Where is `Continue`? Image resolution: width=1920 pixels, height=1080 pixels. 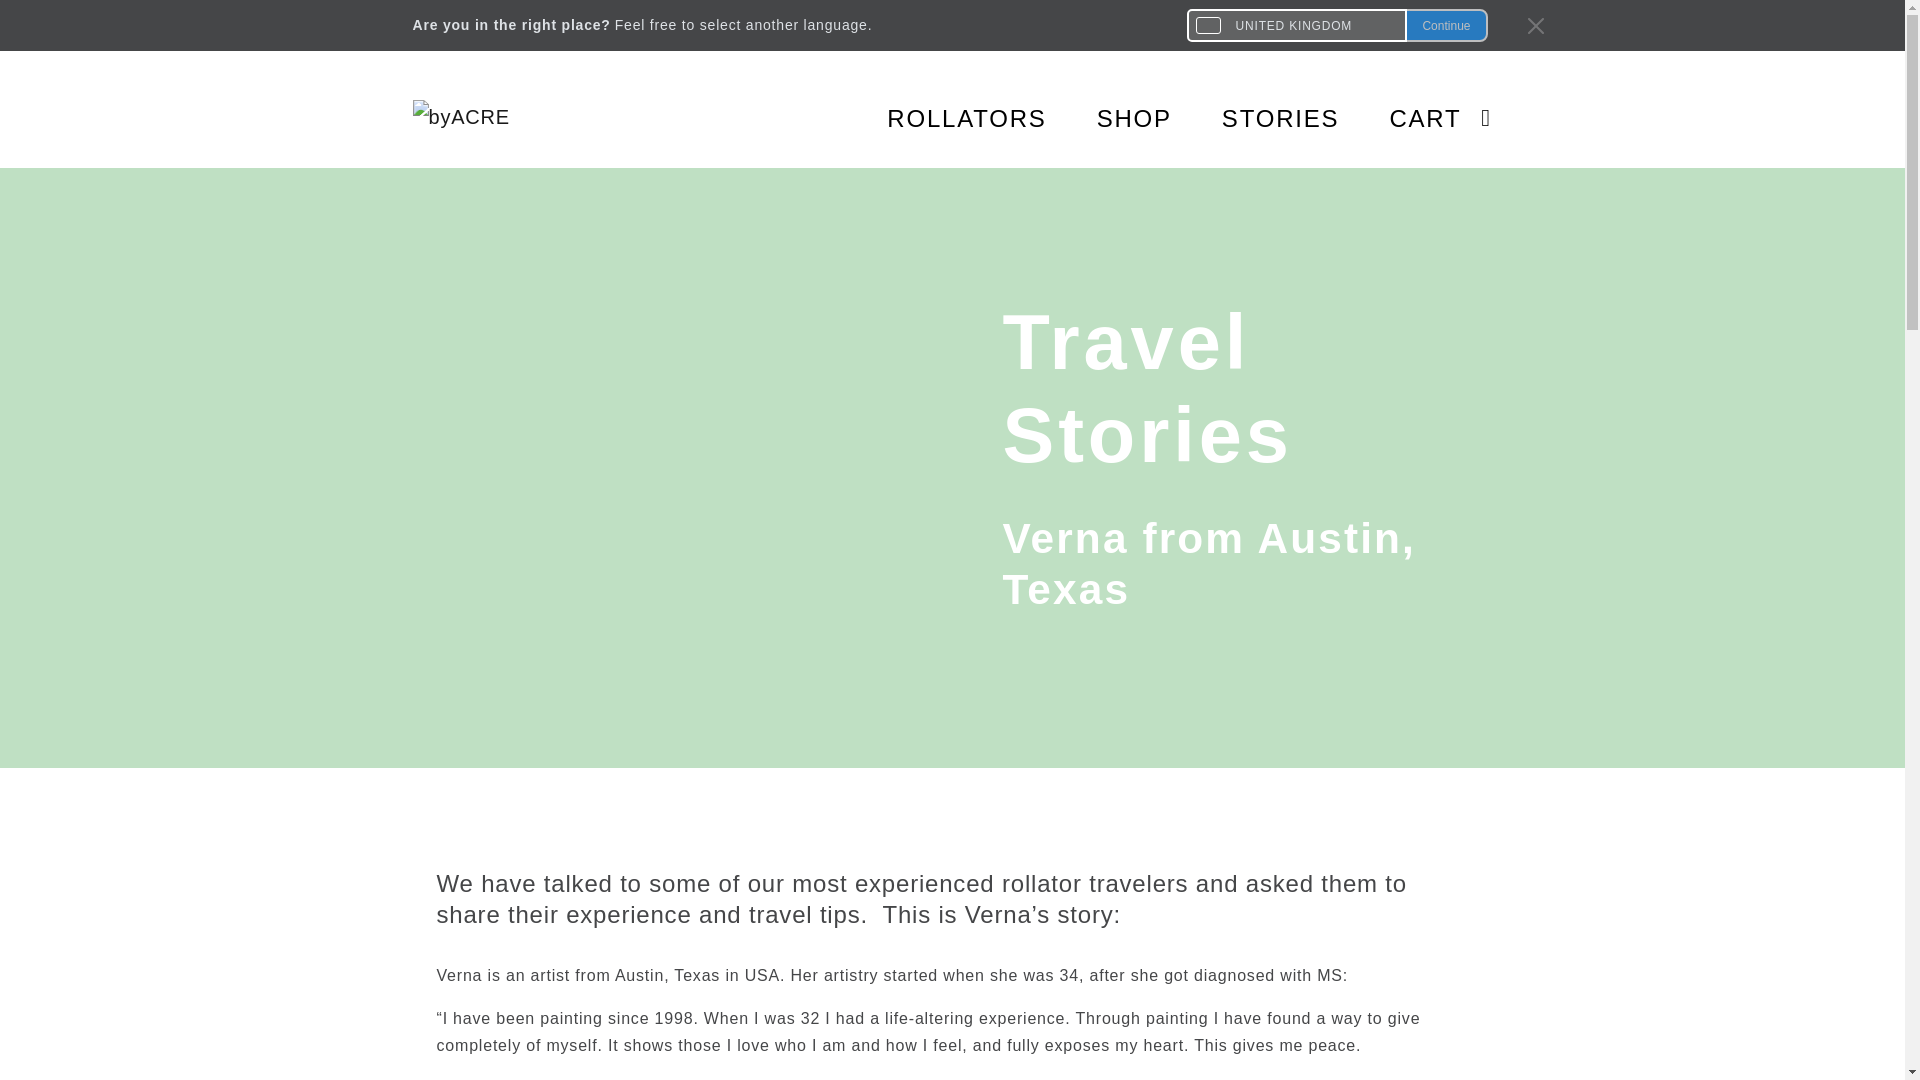 Continue is located at coordinates (1446, 25).